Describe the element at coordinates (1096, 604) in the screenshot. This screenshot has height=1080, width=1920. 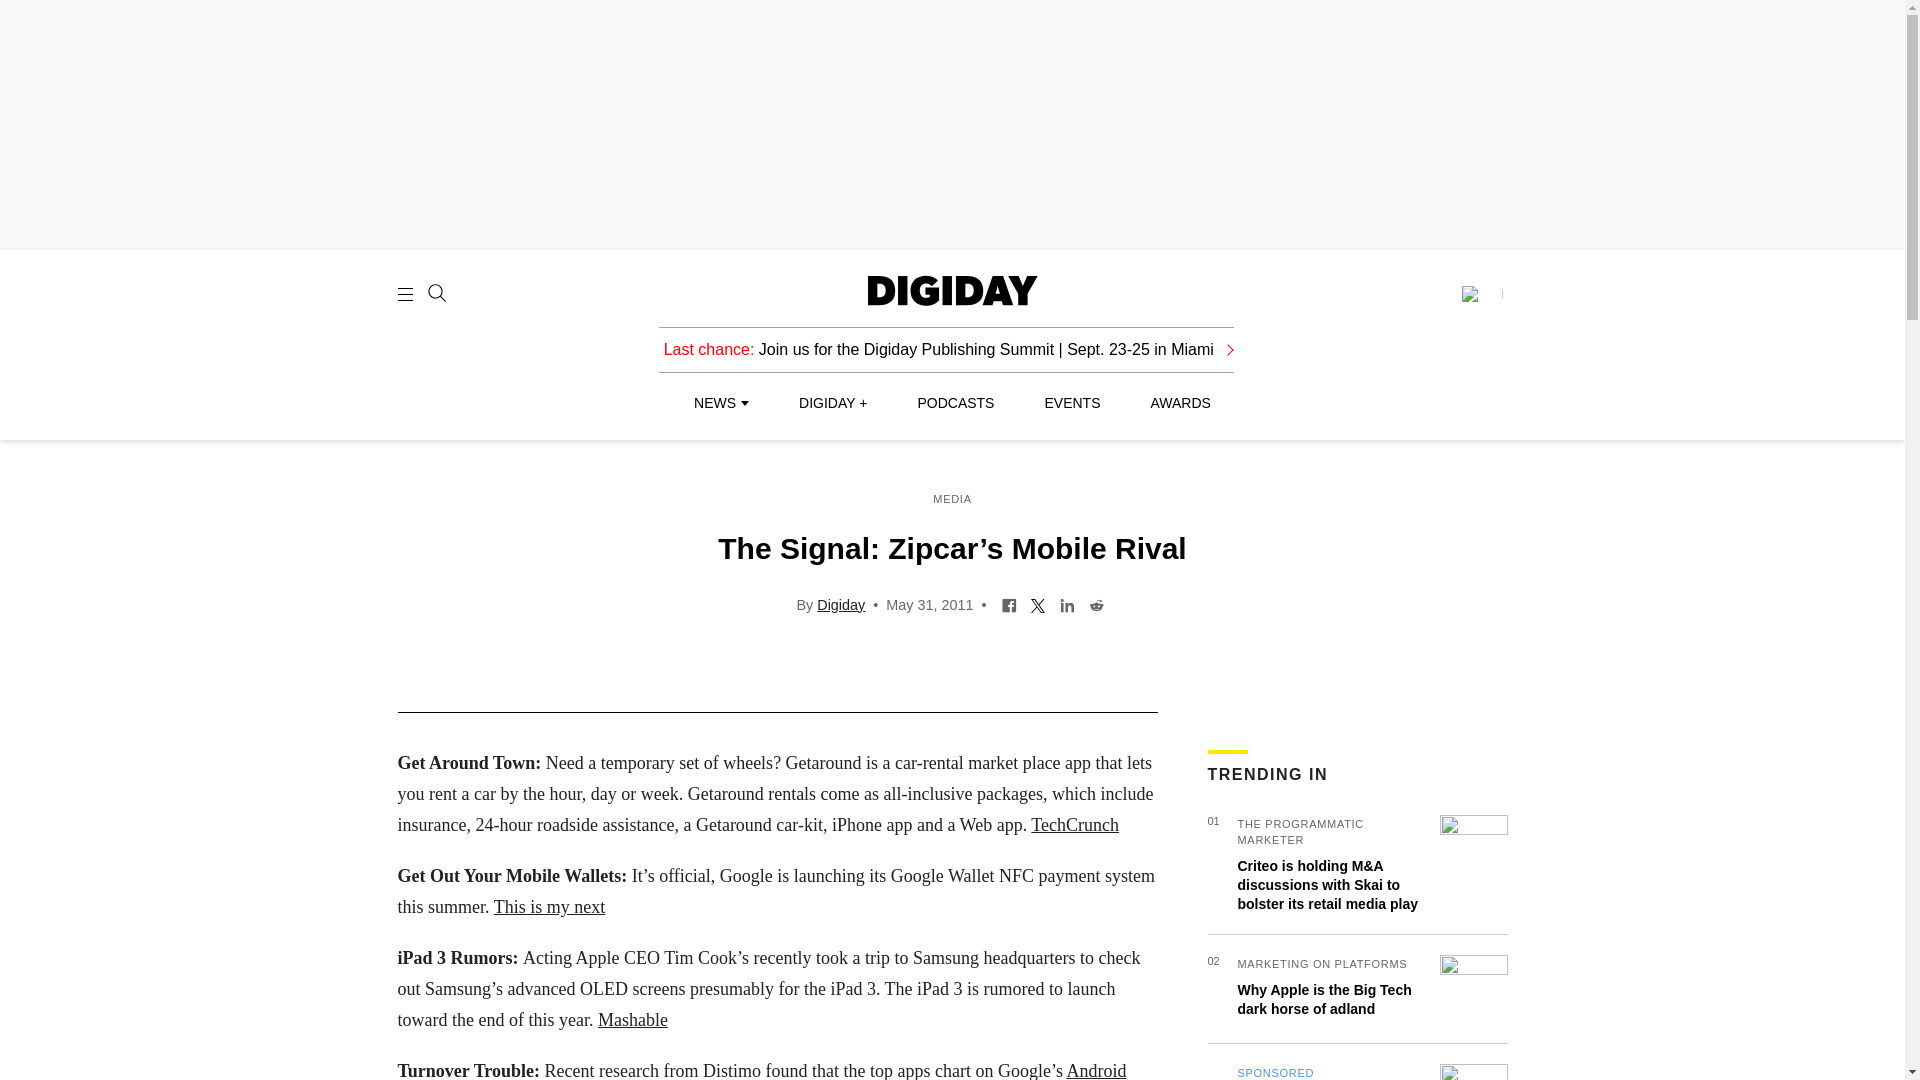
I see `Share on Reddit` at that location.